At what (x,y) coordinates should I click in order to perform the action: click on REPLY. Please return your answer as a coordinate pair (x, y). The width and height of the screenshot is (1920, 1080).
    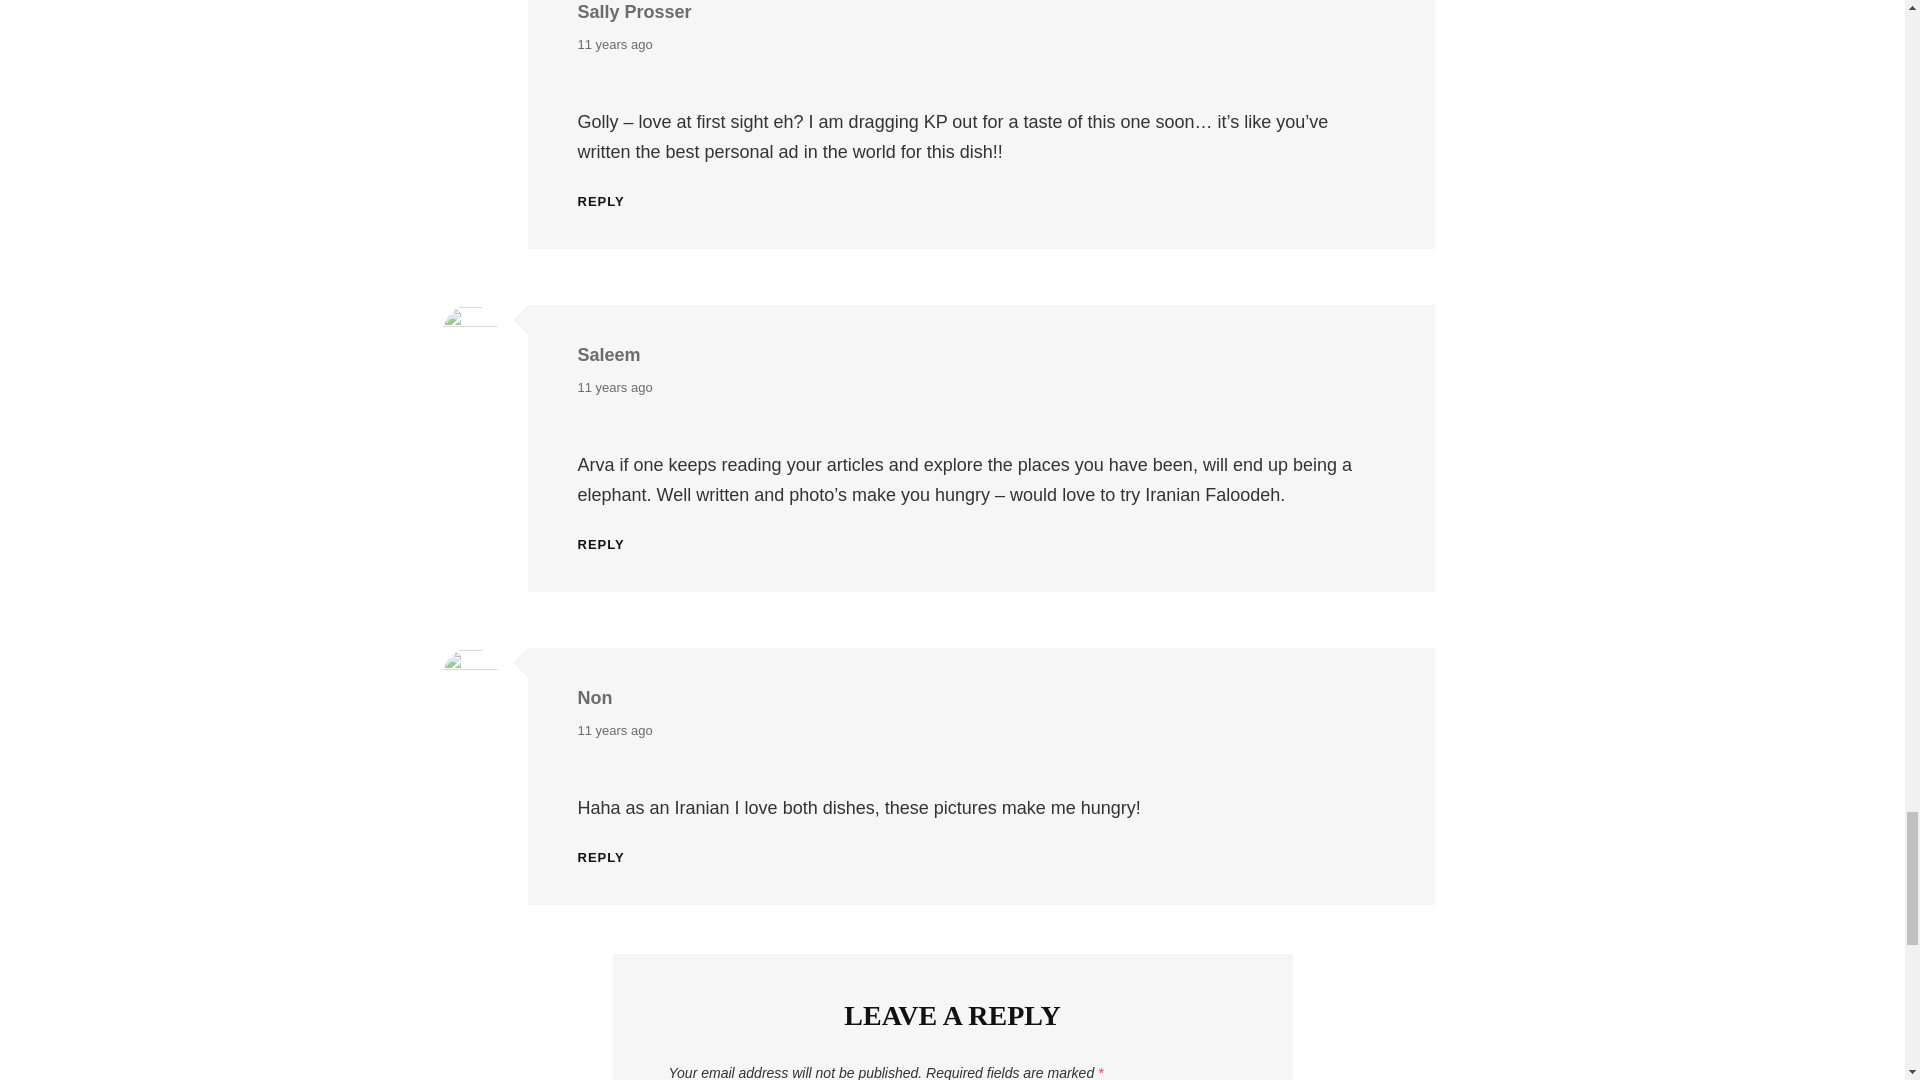
    Looking at the image, I should click on (601, 858).